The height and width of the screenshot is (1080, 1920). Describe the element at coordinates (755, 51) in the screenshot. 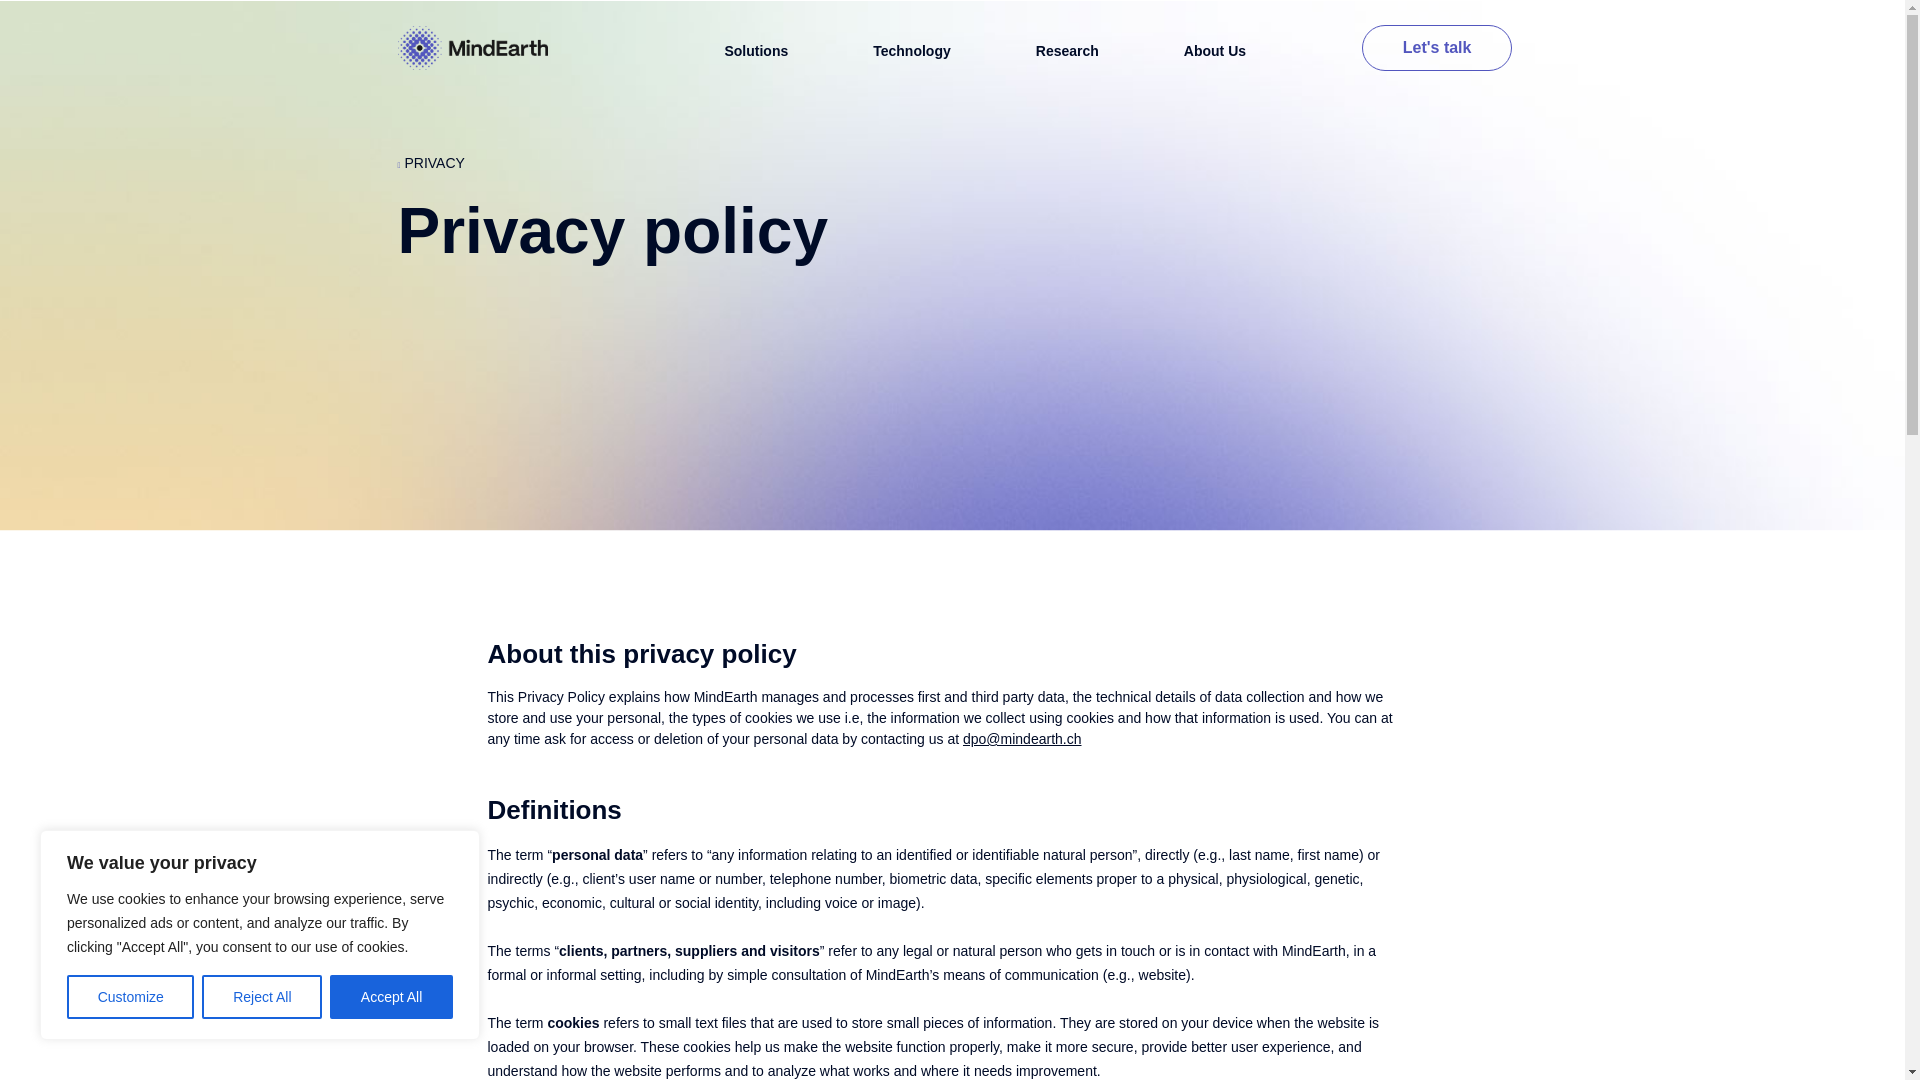

I see `Solutions` at that location.